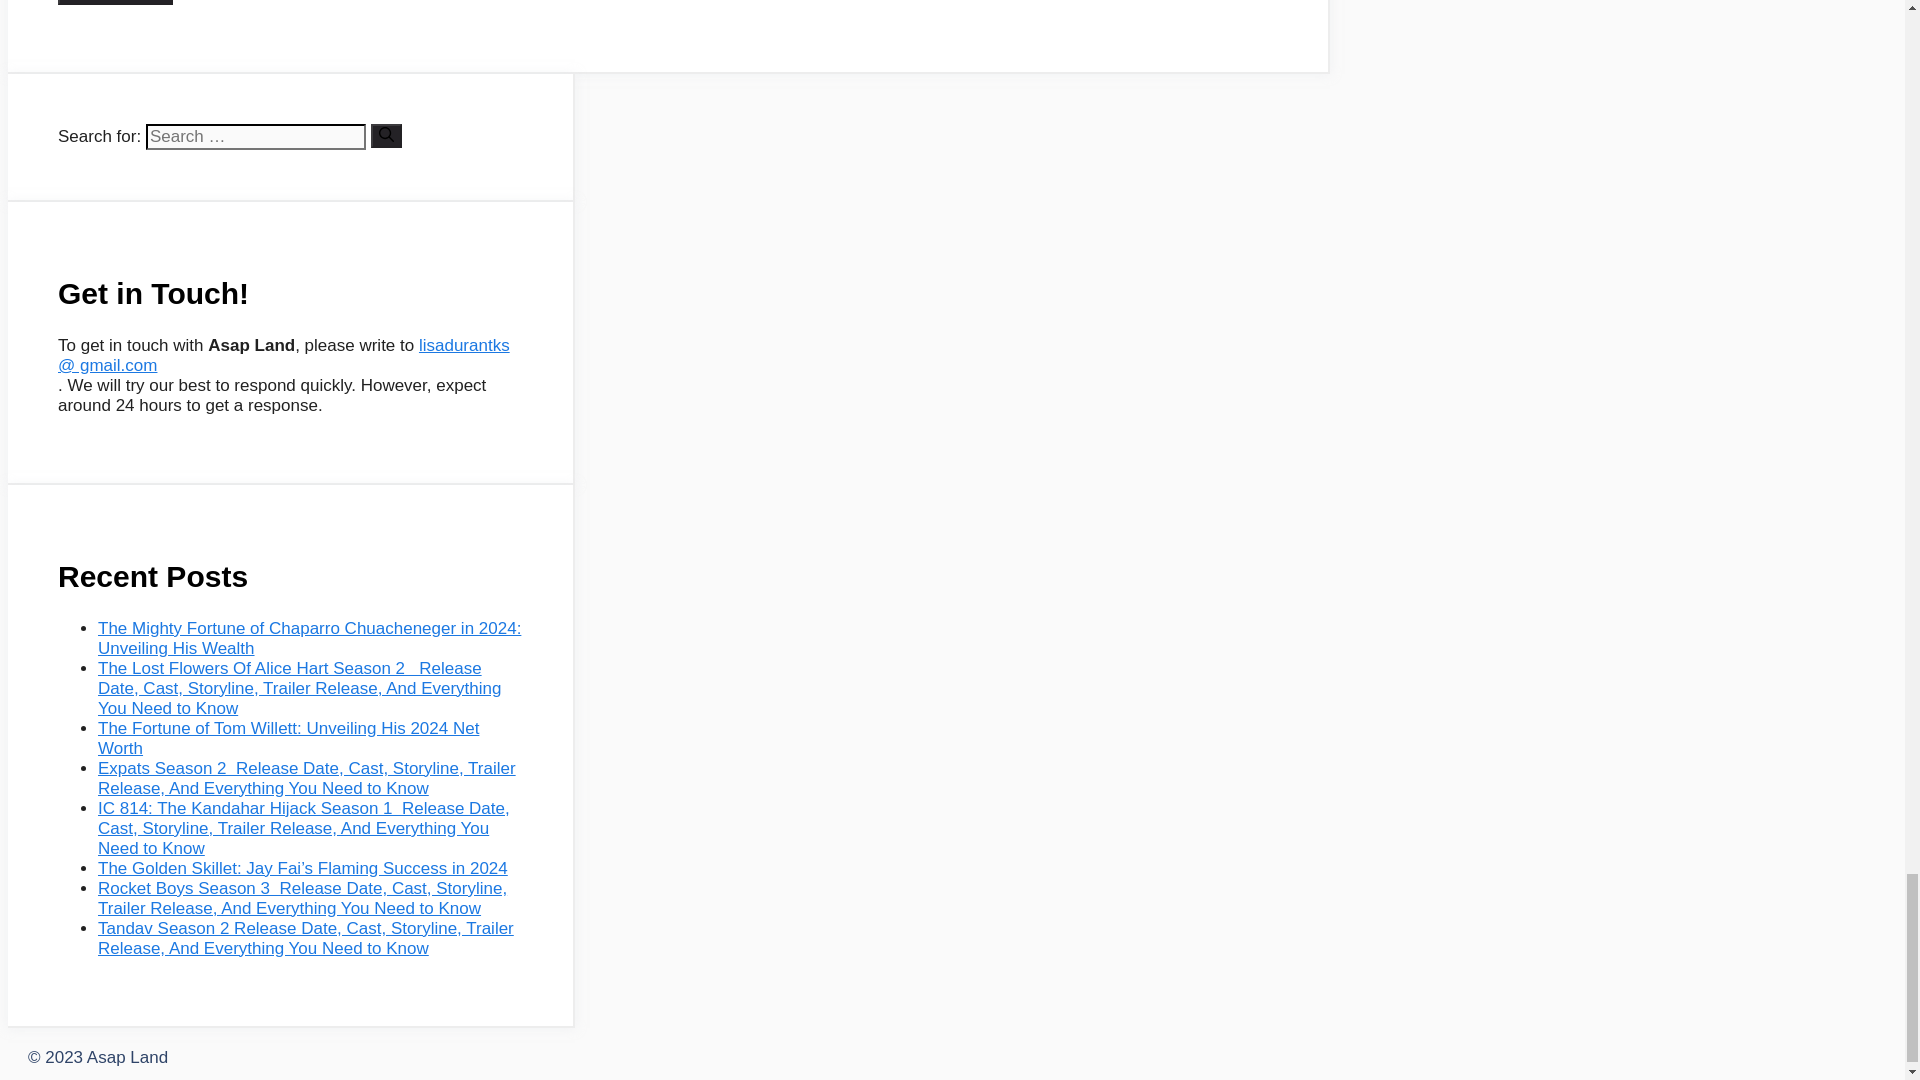  Describe the element at coordinates (114, 2) in the screenshot. I see `Post Comment` at that location.